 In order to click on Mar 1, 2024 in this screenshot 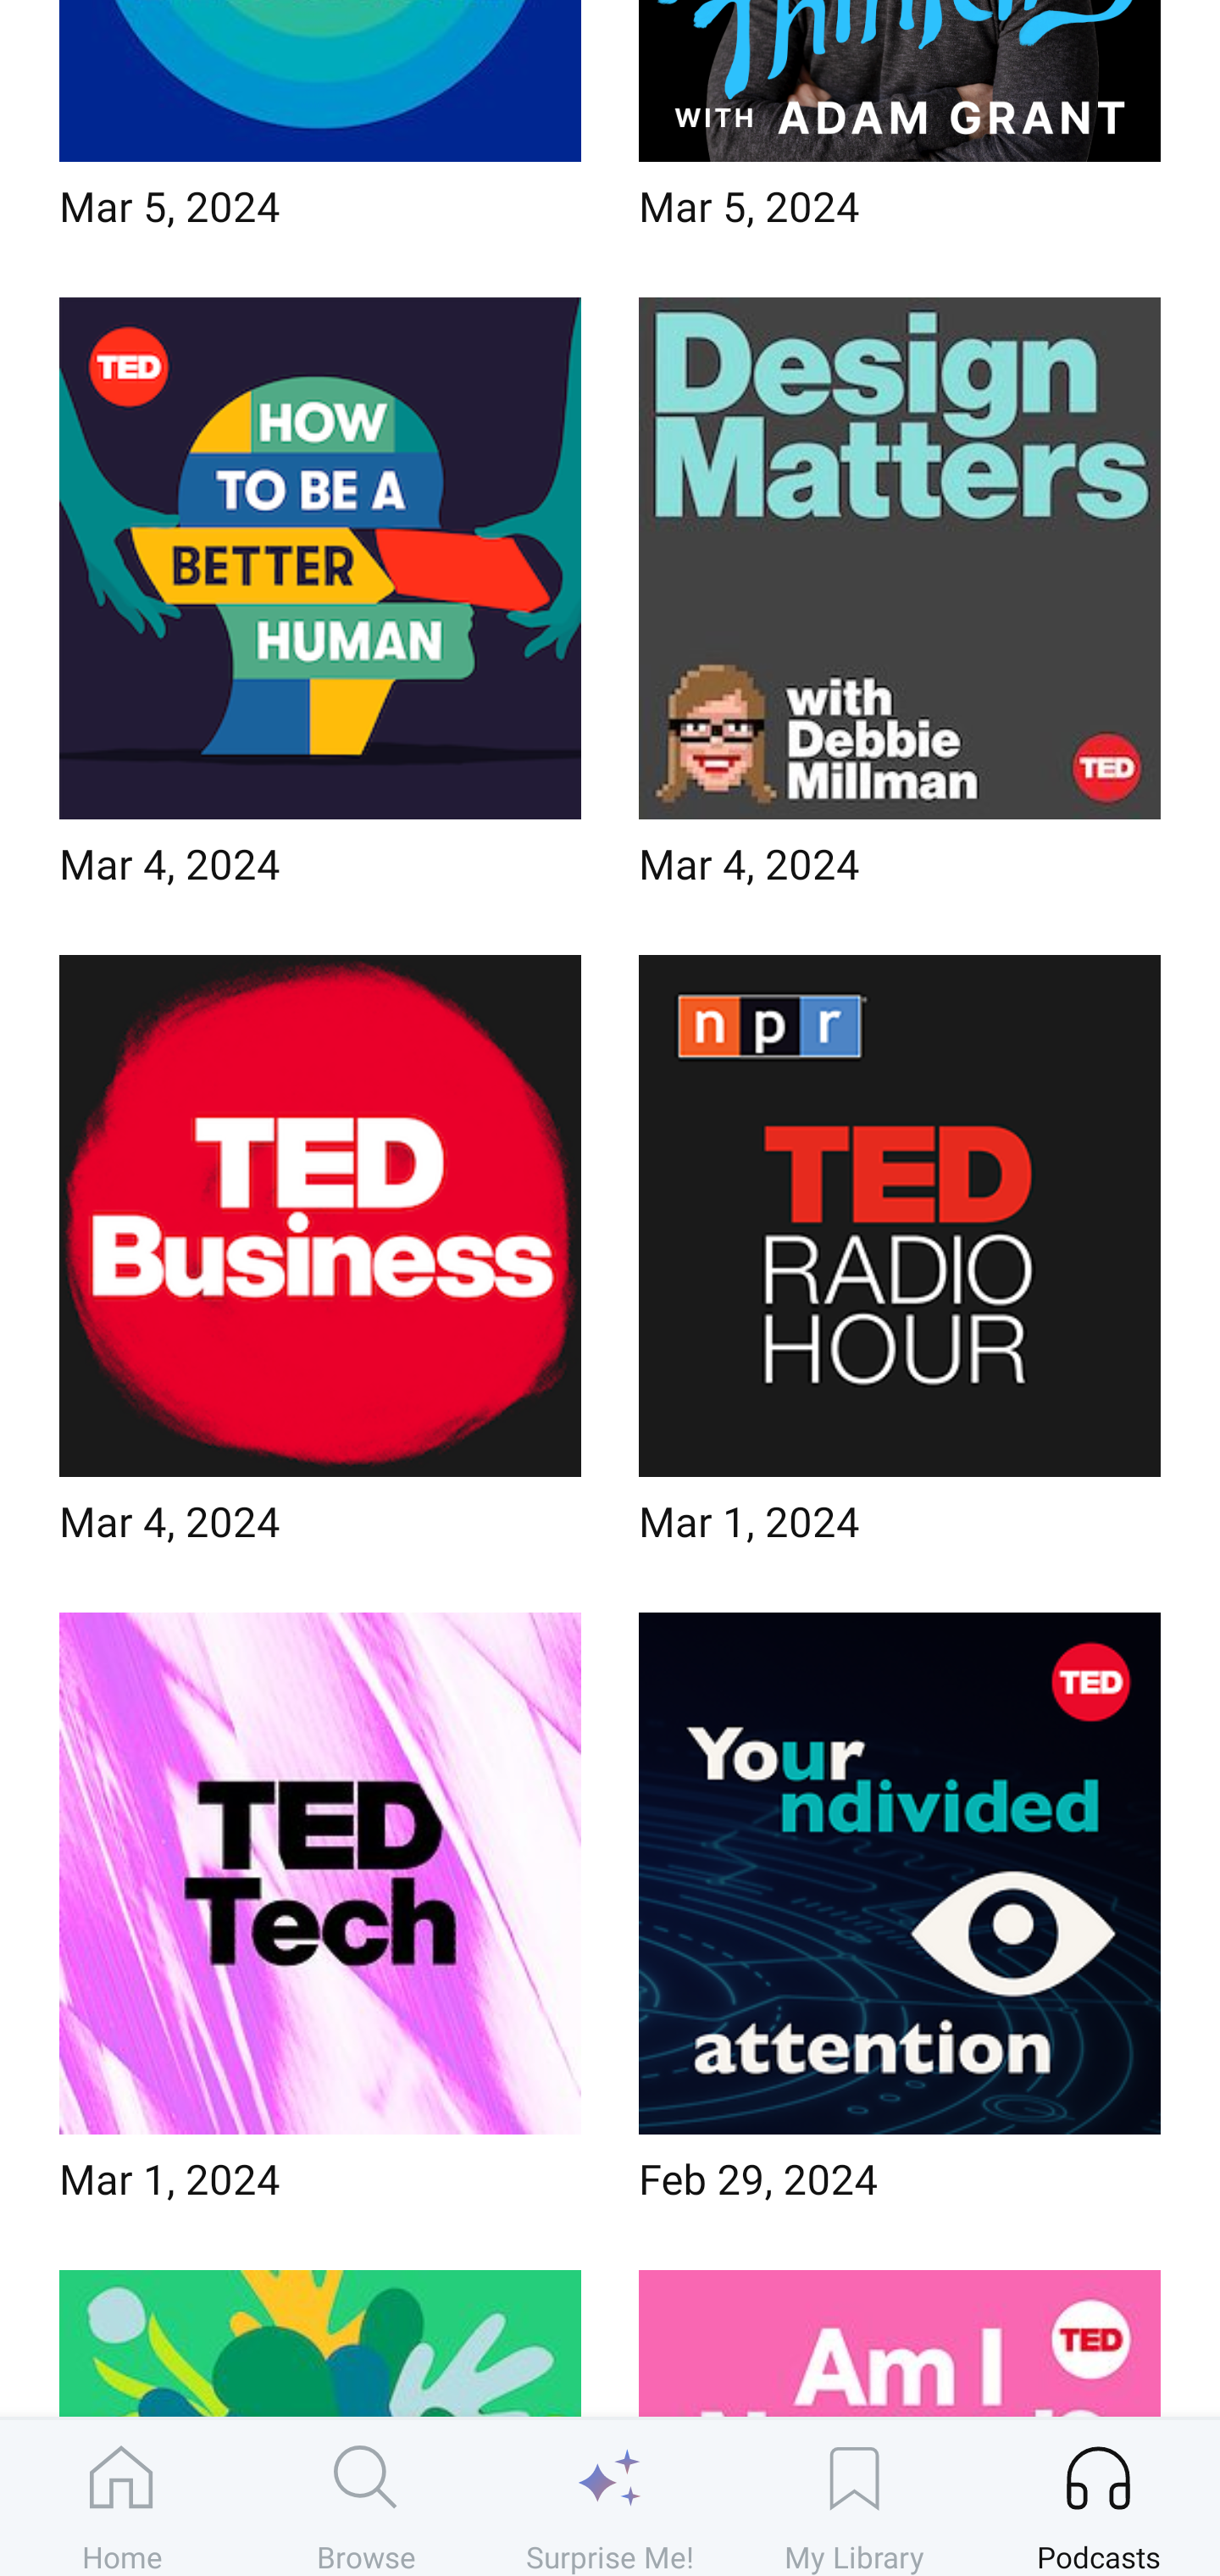, I will do `click(320, 1918)`.